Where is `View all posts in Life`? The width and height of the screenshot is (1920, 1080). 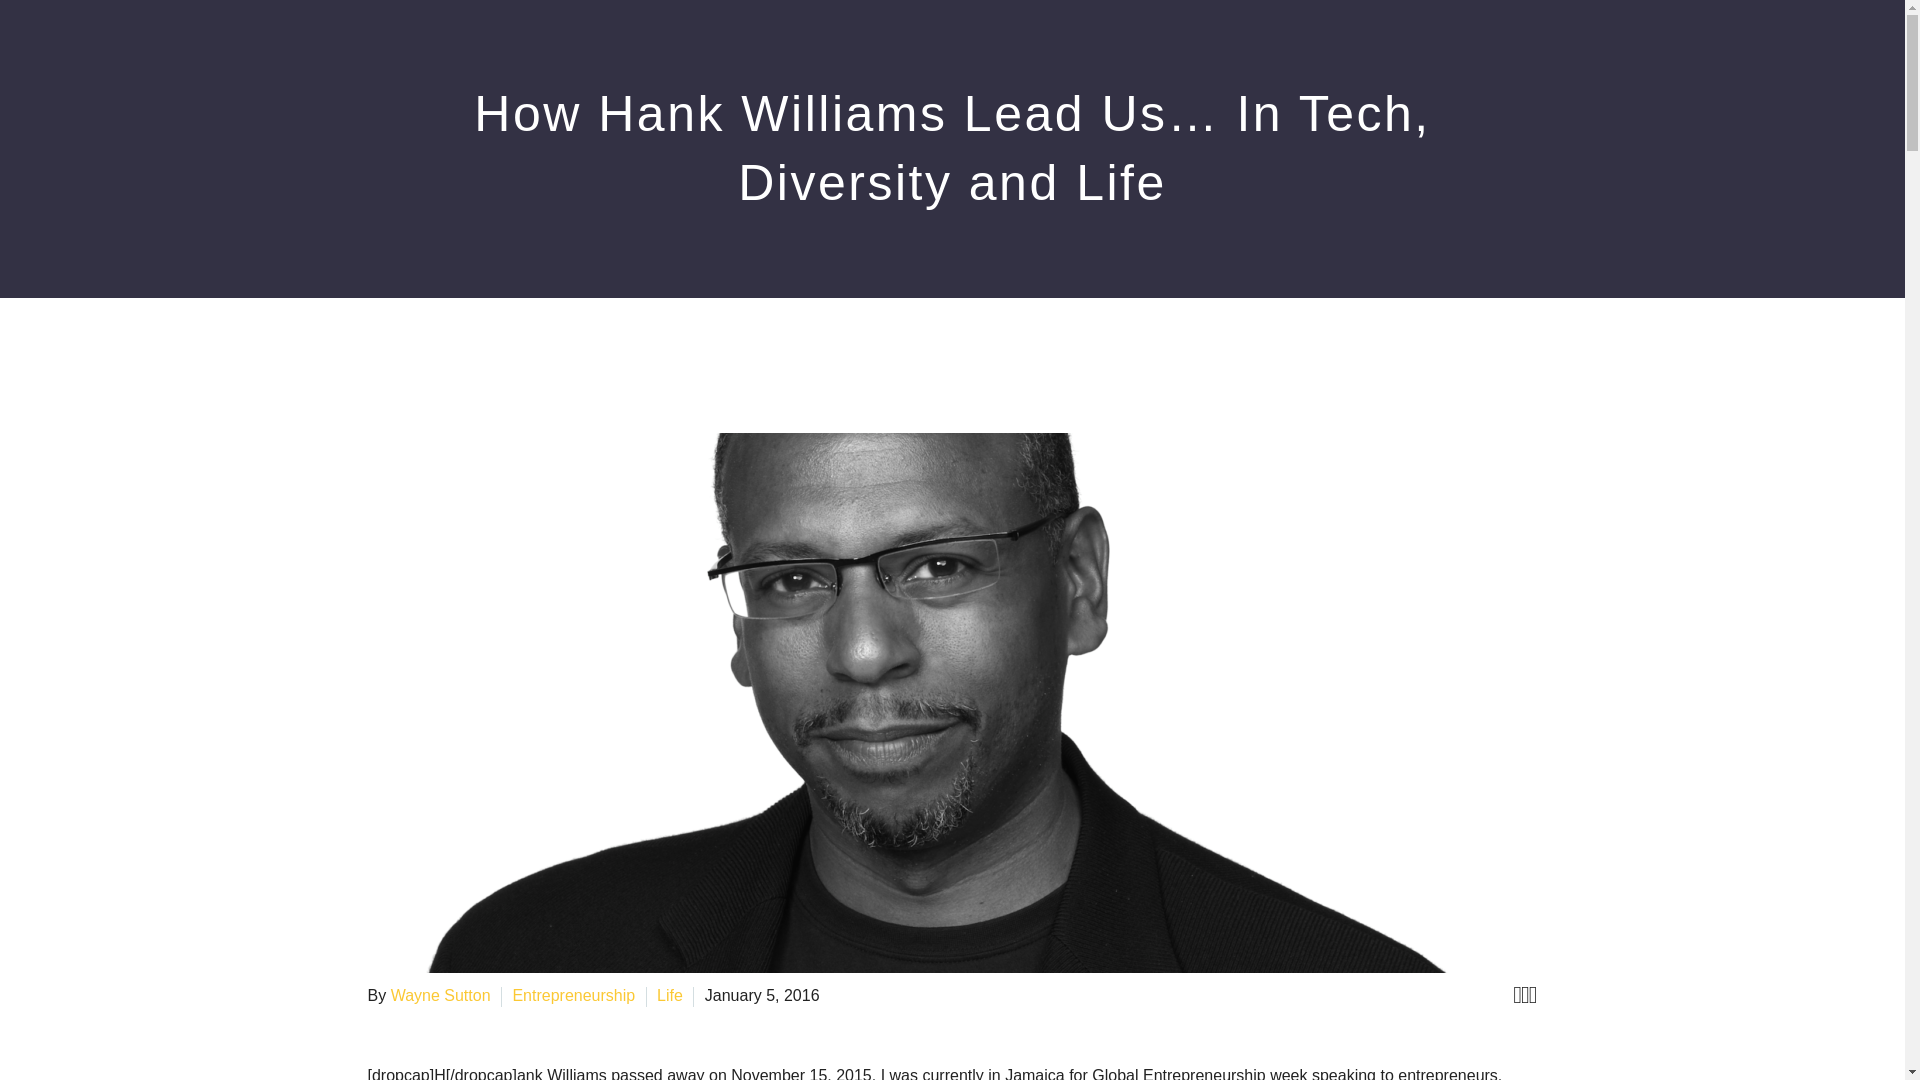
View all posts in Life is located at coordinates (670, 996).